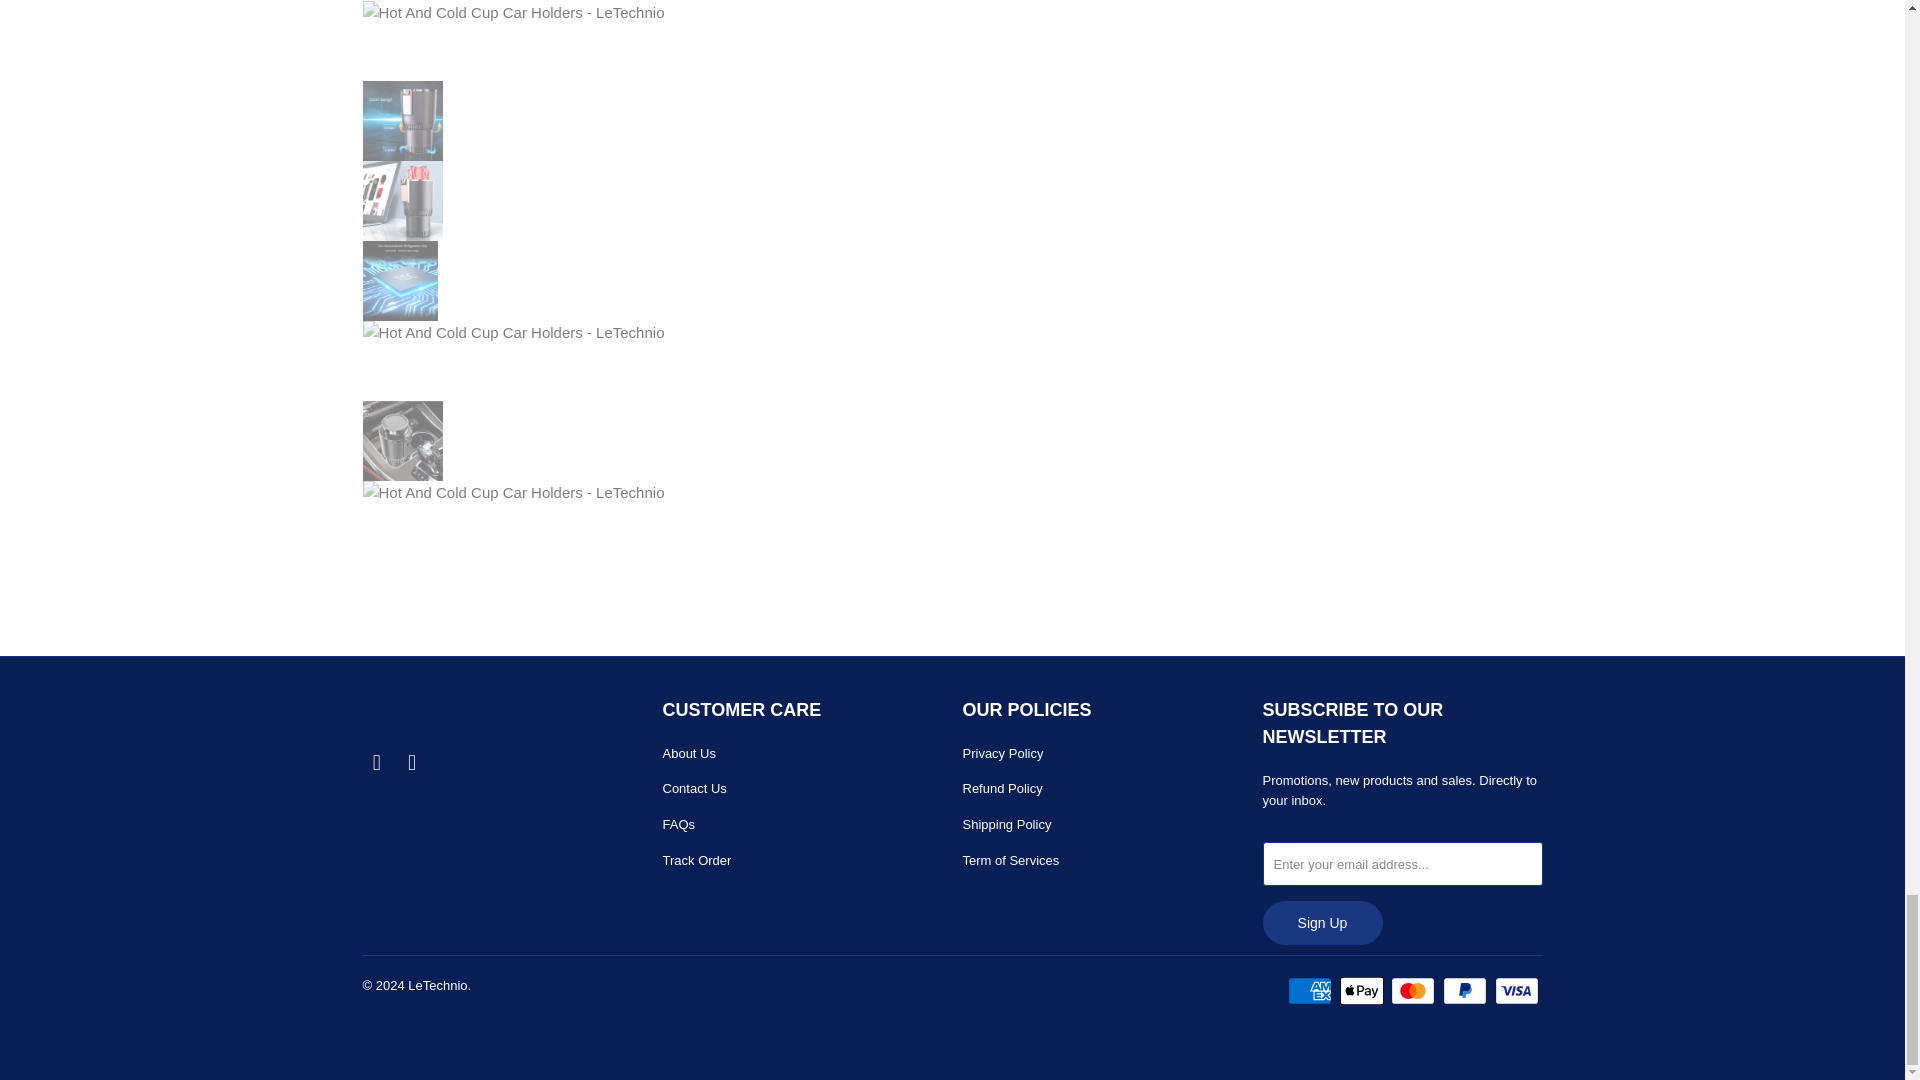  I want to click on American Express, so click(1312, 990).